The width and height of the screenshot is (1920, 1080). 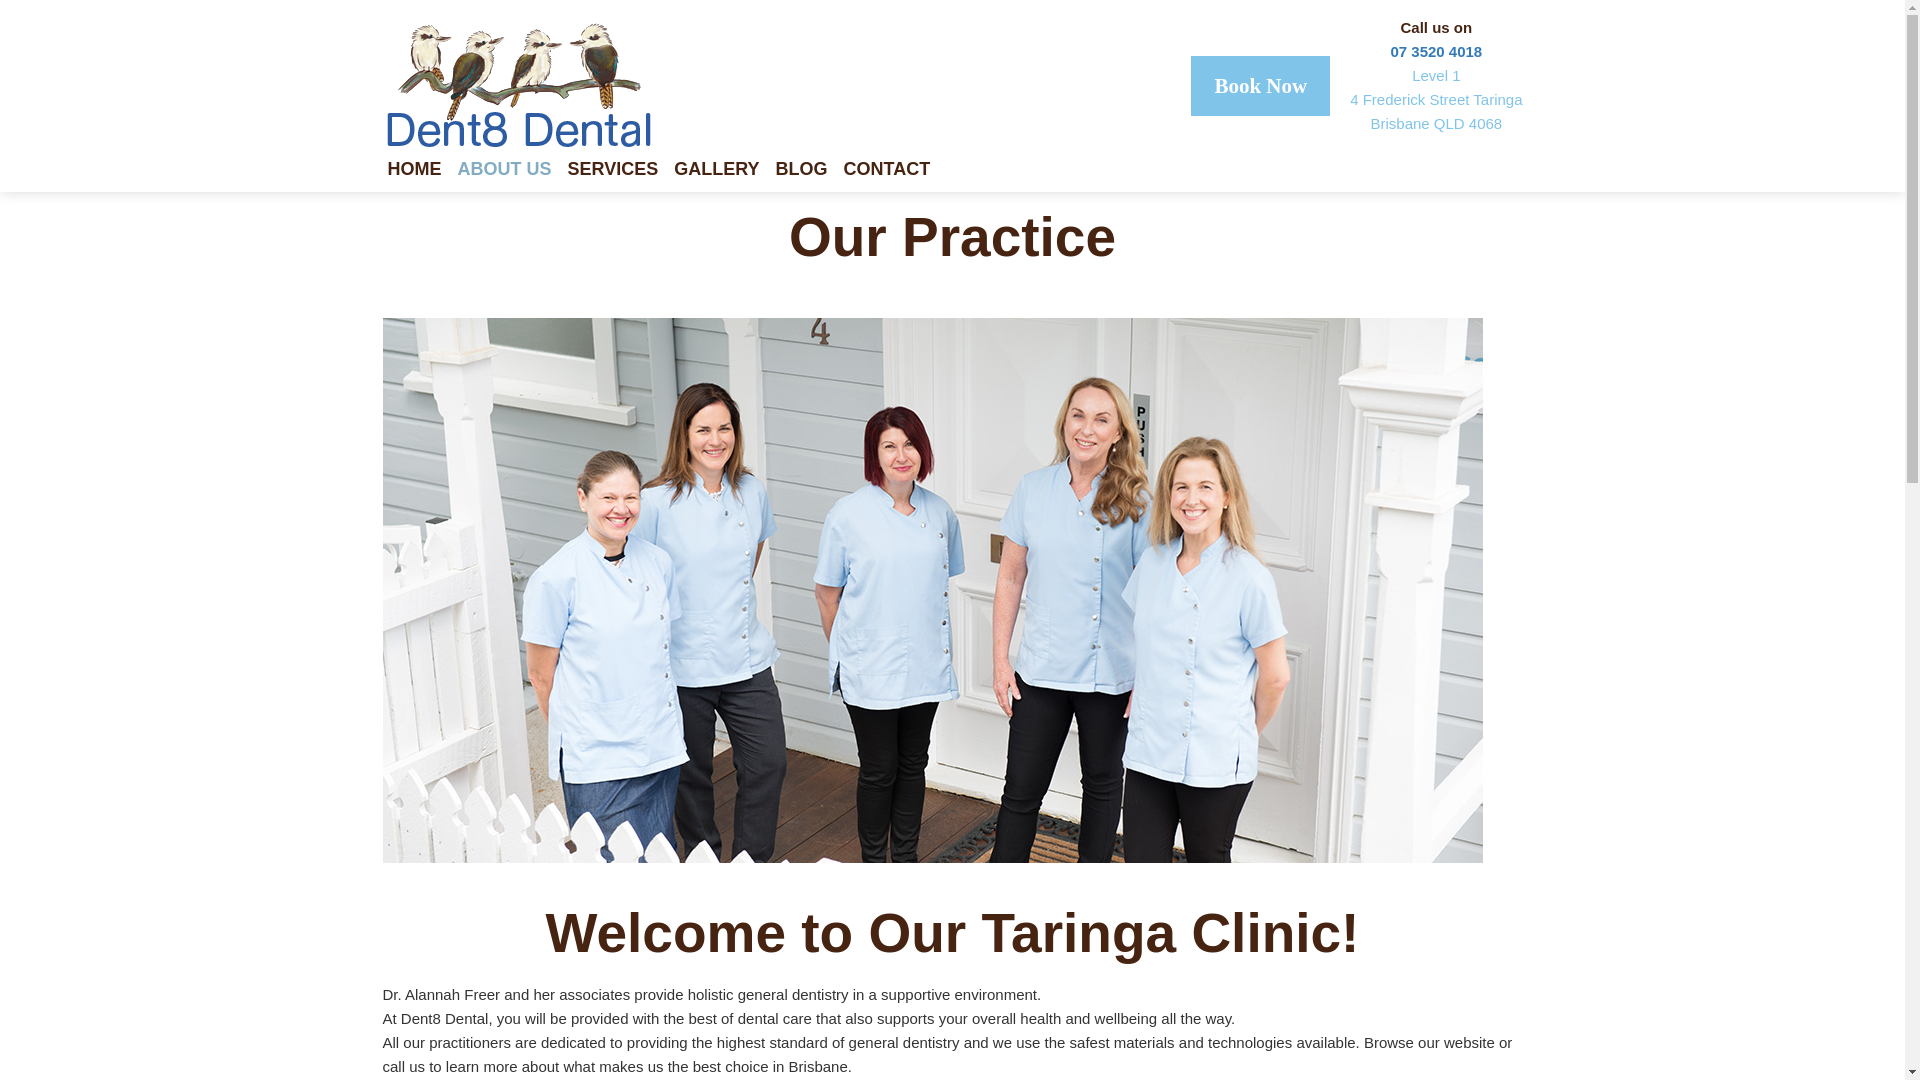 What do you see at coordinates (932, 590) in the screenshot?
I see `prac` at bounding box center [932, 590].